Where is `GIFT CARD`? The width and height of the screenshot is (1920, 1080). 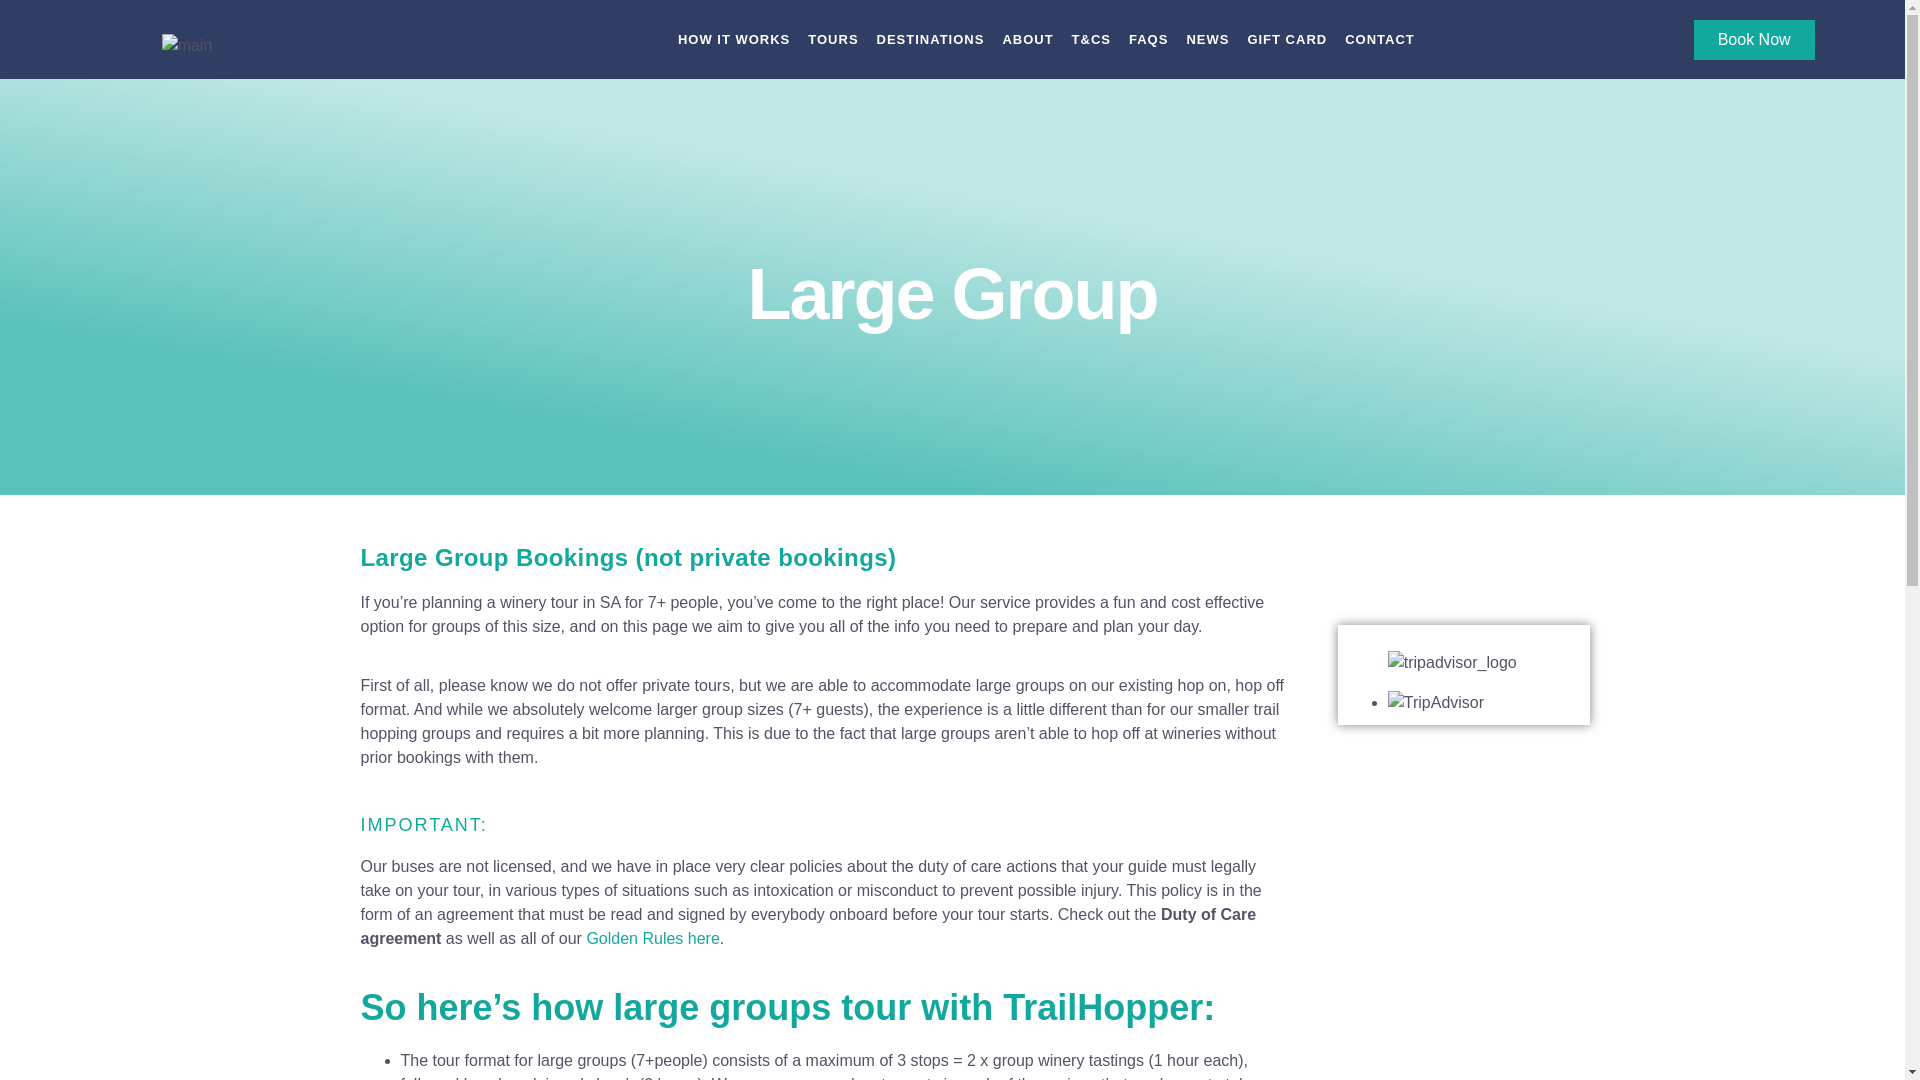
GIFT CARD is located at coordinates (1286, 51).